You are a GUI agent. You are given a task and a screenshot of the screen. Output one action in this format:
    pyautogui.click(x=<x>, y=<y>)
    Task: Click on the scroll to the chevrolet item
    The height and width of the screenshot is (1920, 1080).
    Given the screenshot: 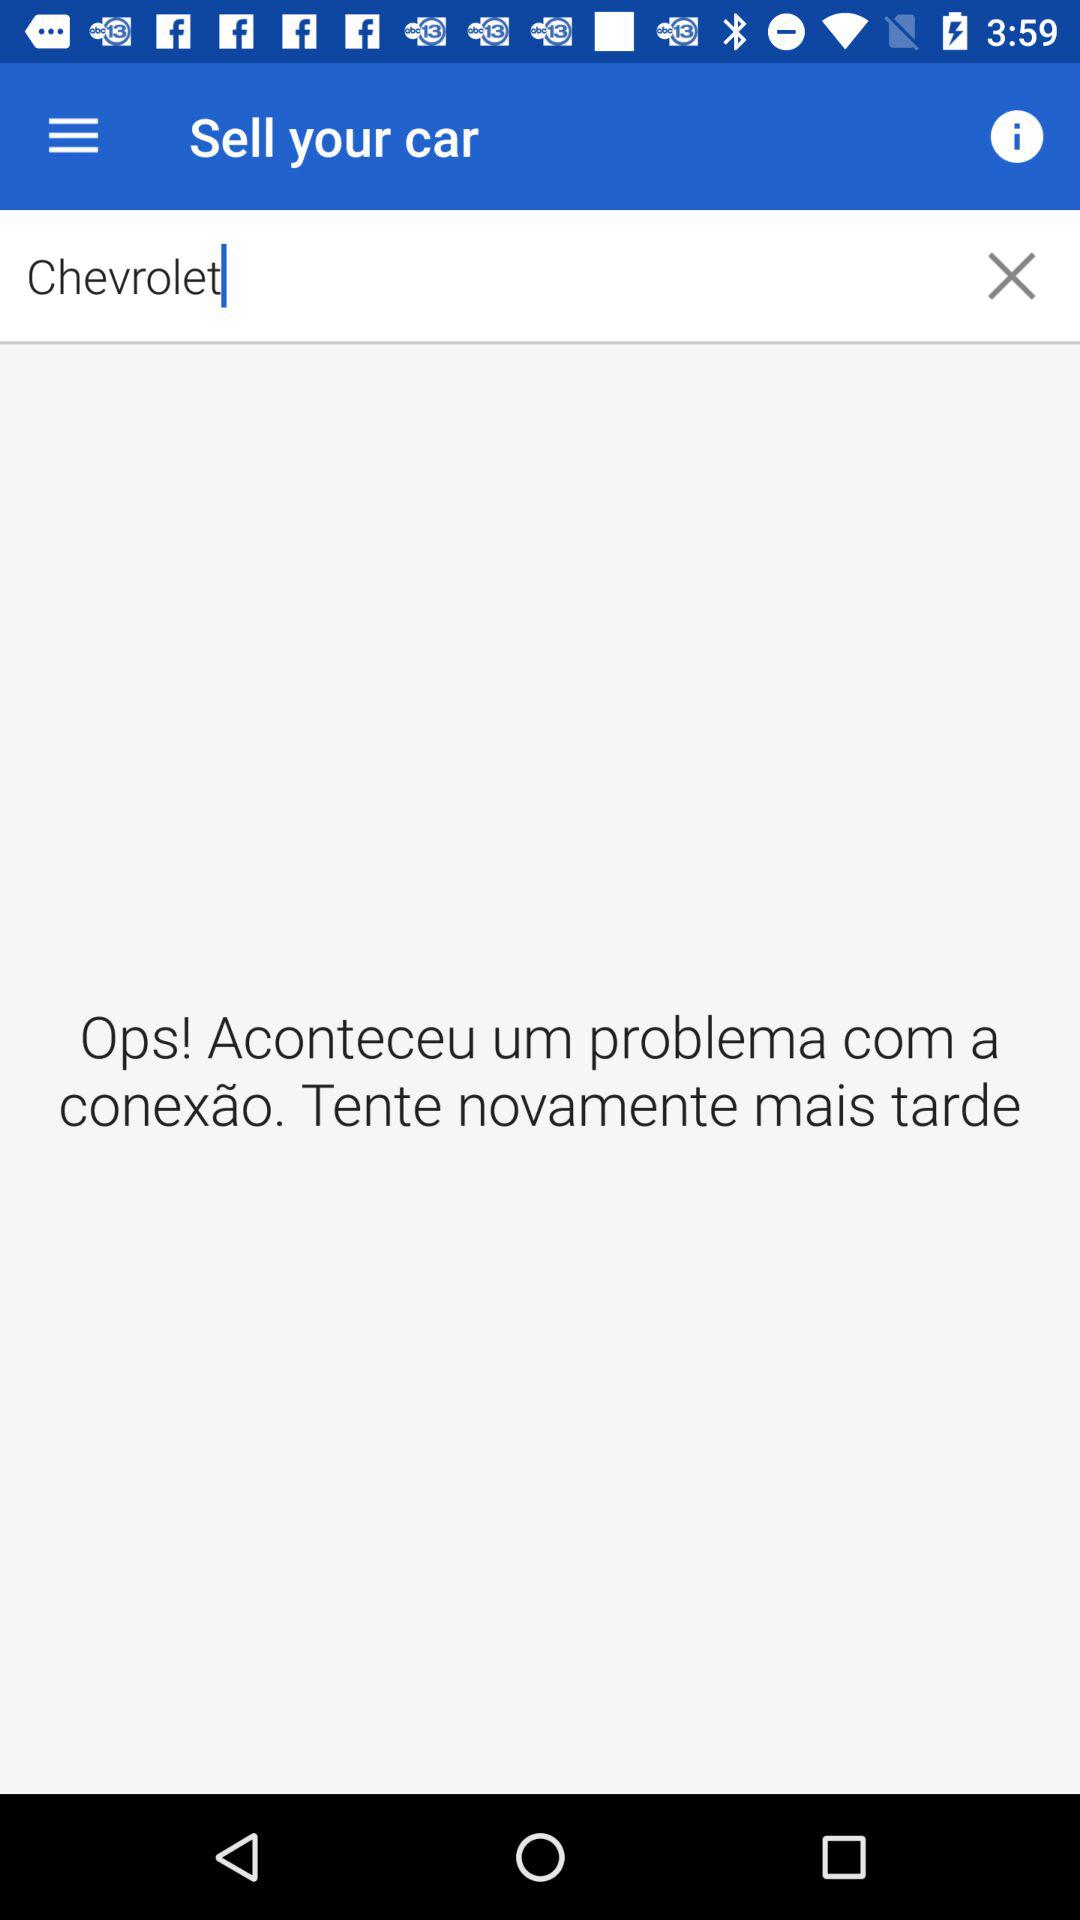 What is the action you would take?
    pyautogui.click(x=472, y=276)
    